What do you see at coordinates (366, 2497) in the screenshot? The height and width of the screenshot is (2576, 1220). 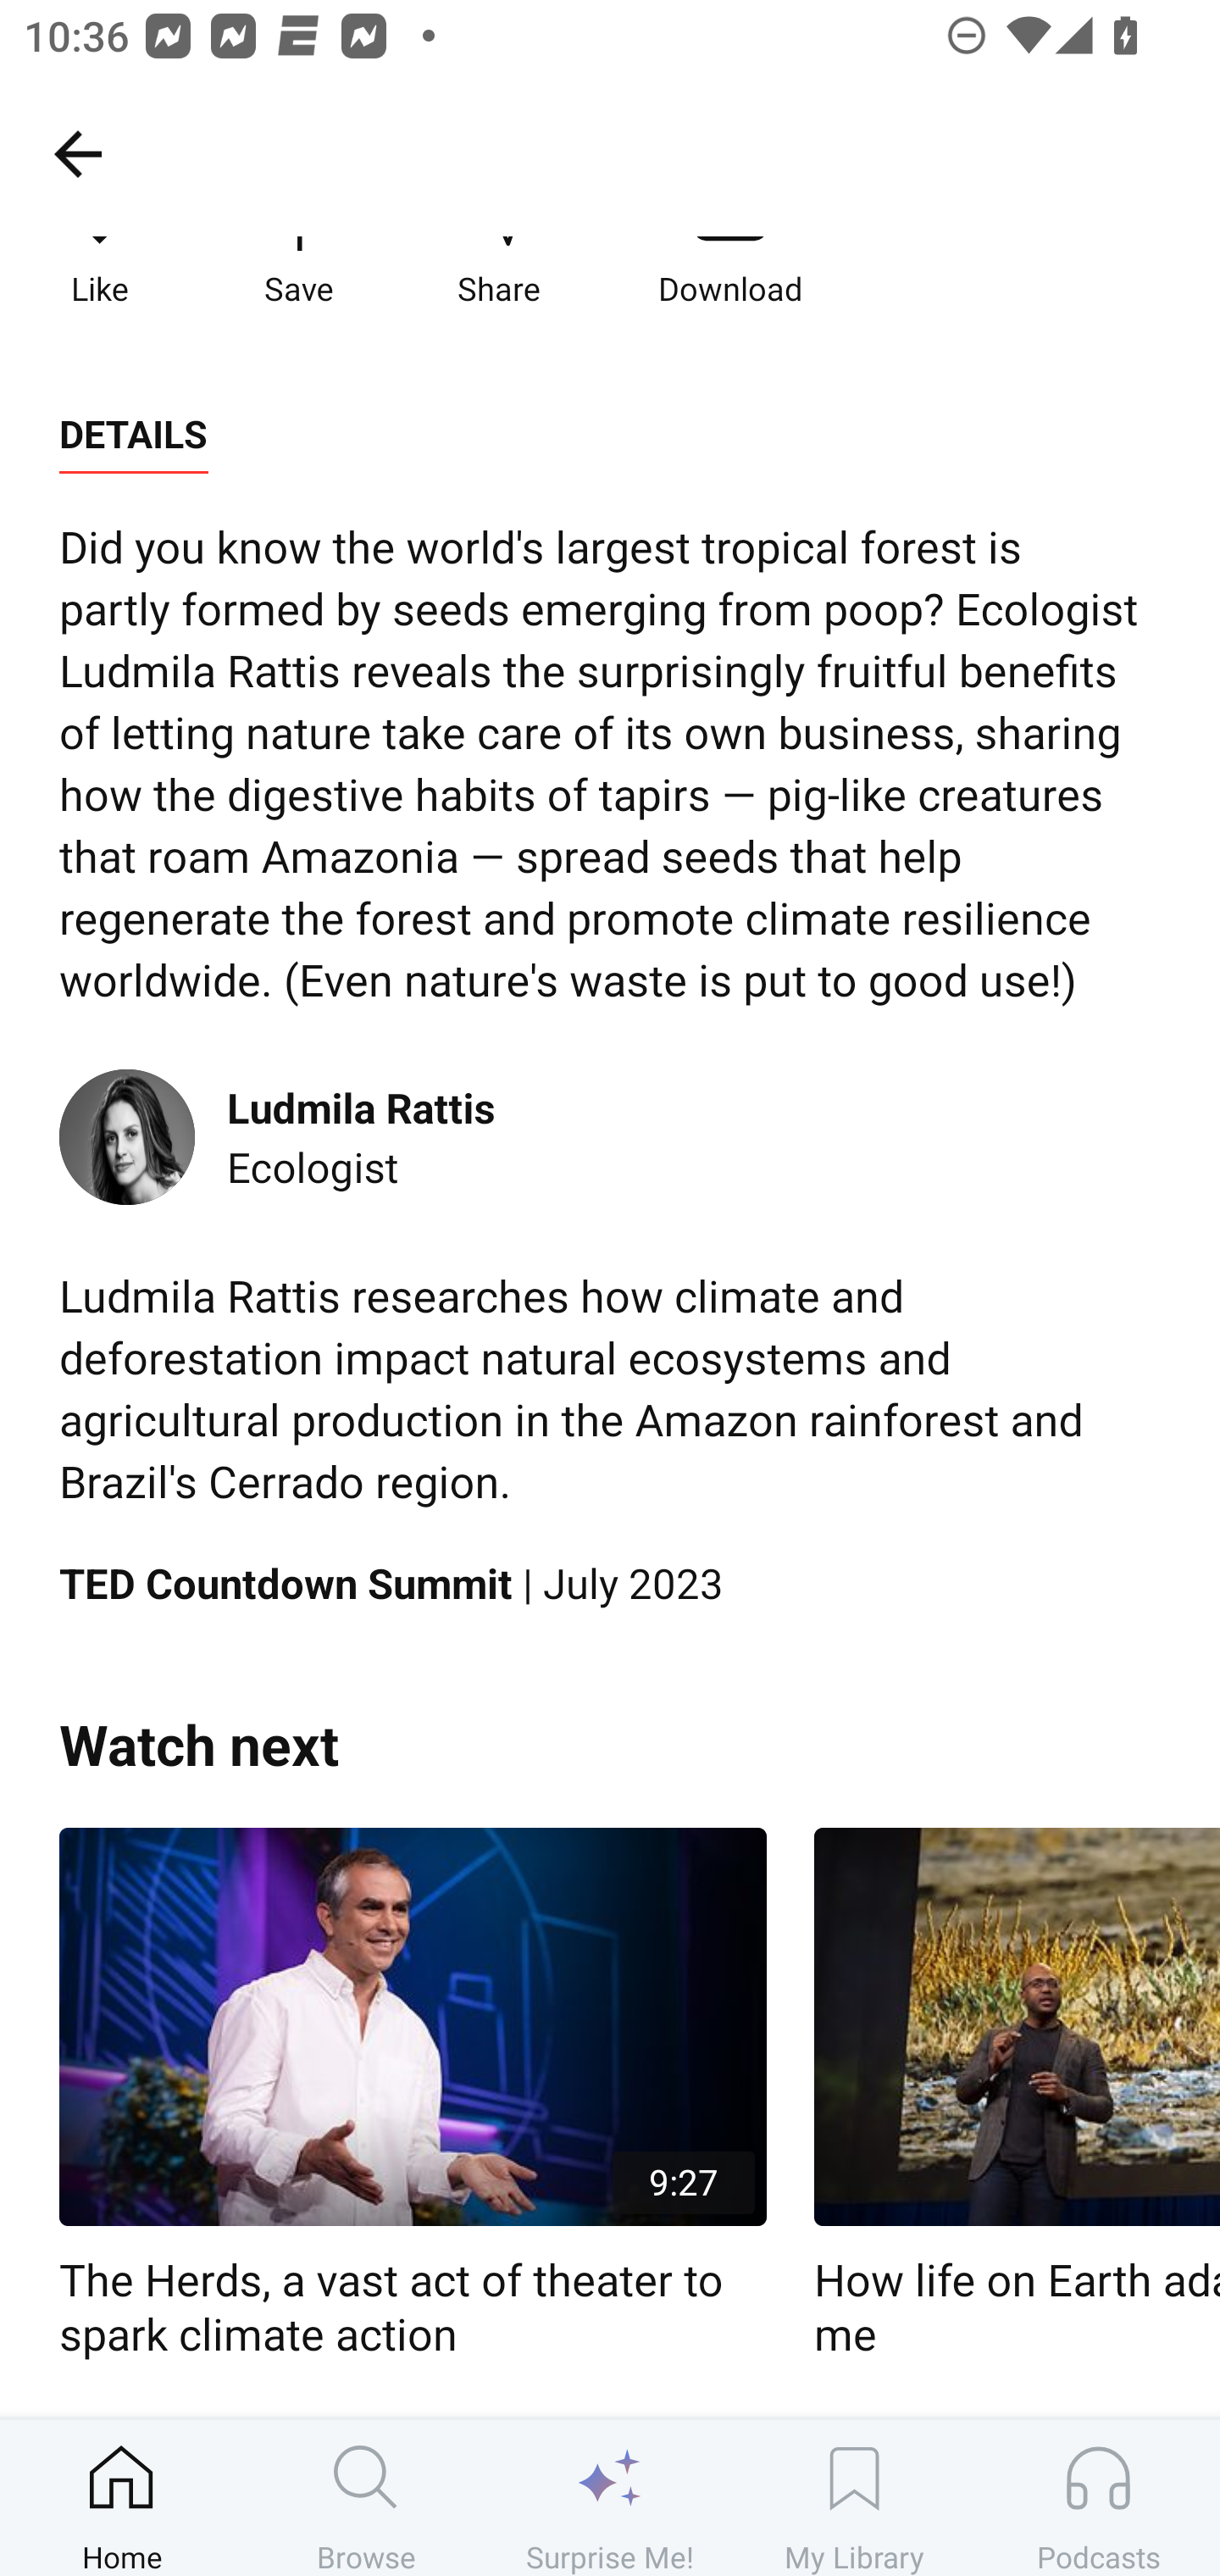 I see `Browse` at bounding box center [366, 2497].